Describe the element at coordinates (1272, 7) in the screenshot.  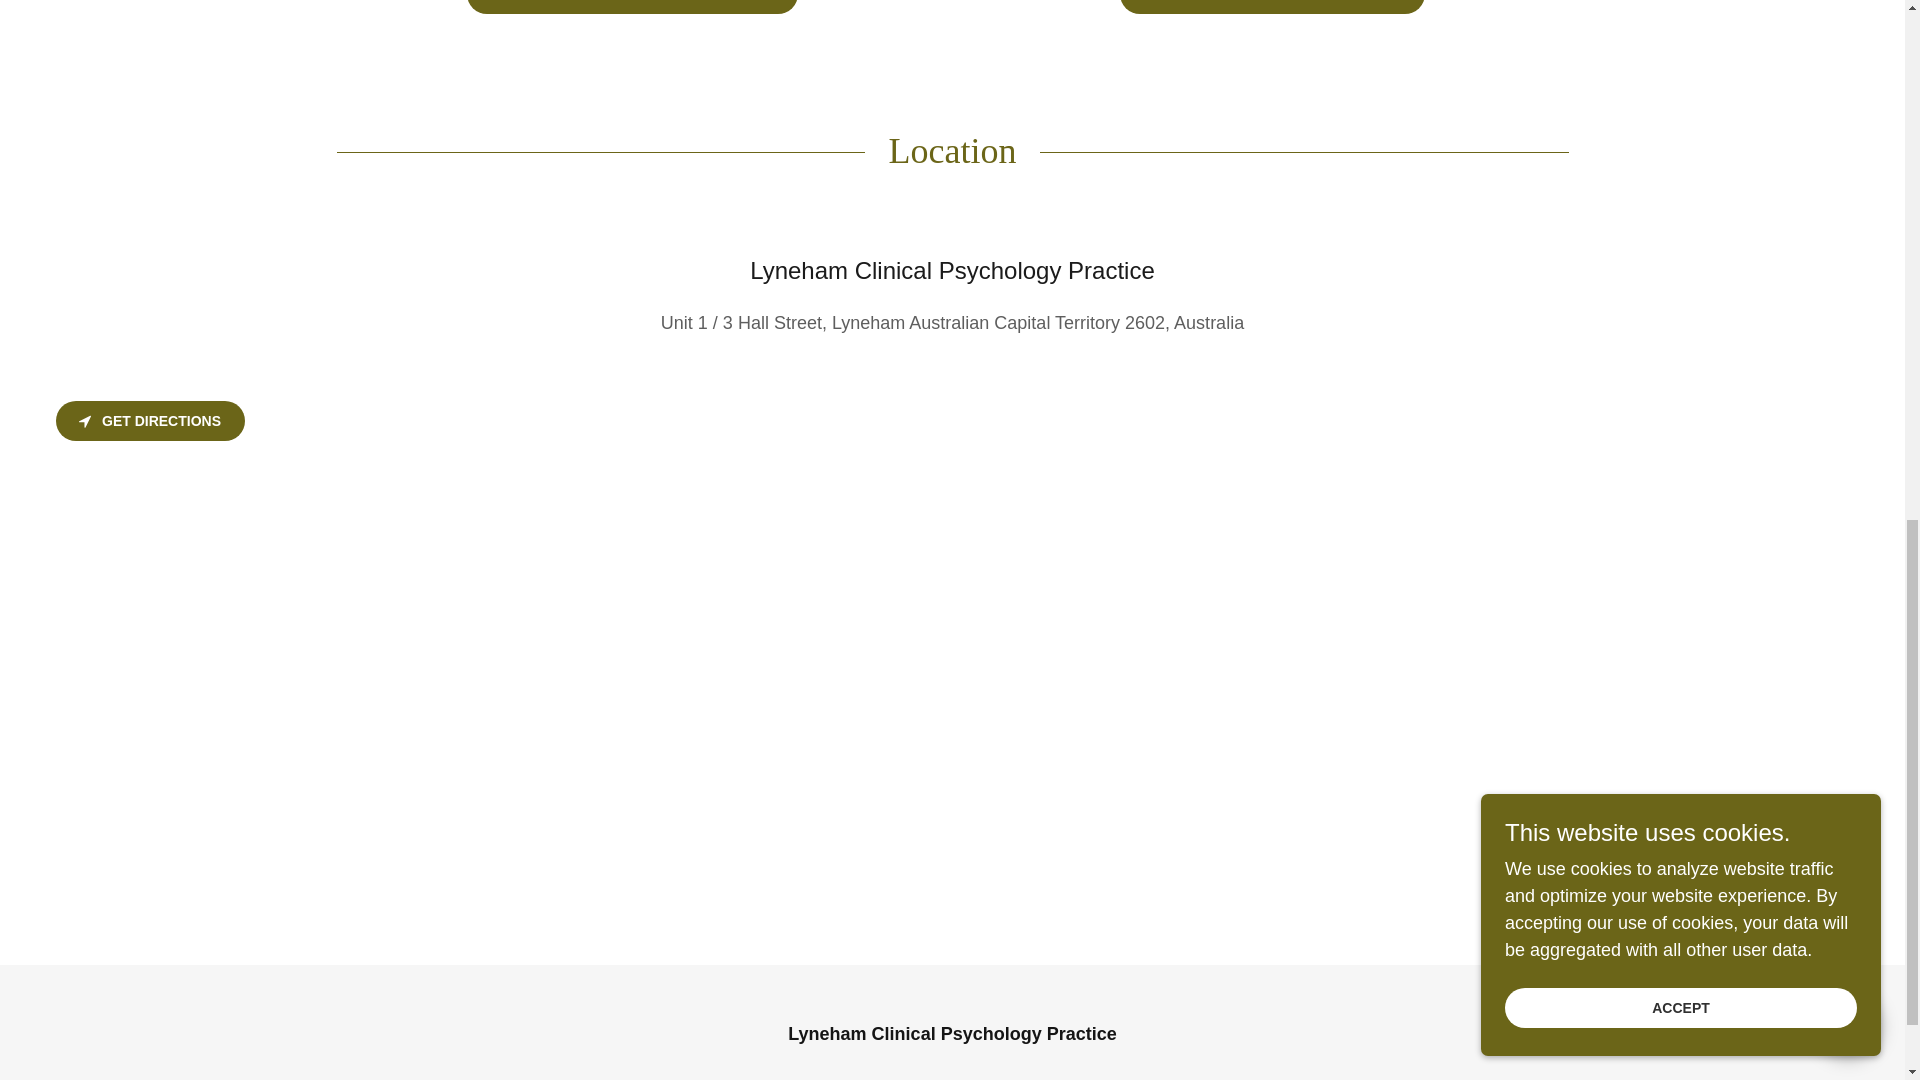
I see `BOOK AN APPOINTMENT WITH KEVIN` at that location.